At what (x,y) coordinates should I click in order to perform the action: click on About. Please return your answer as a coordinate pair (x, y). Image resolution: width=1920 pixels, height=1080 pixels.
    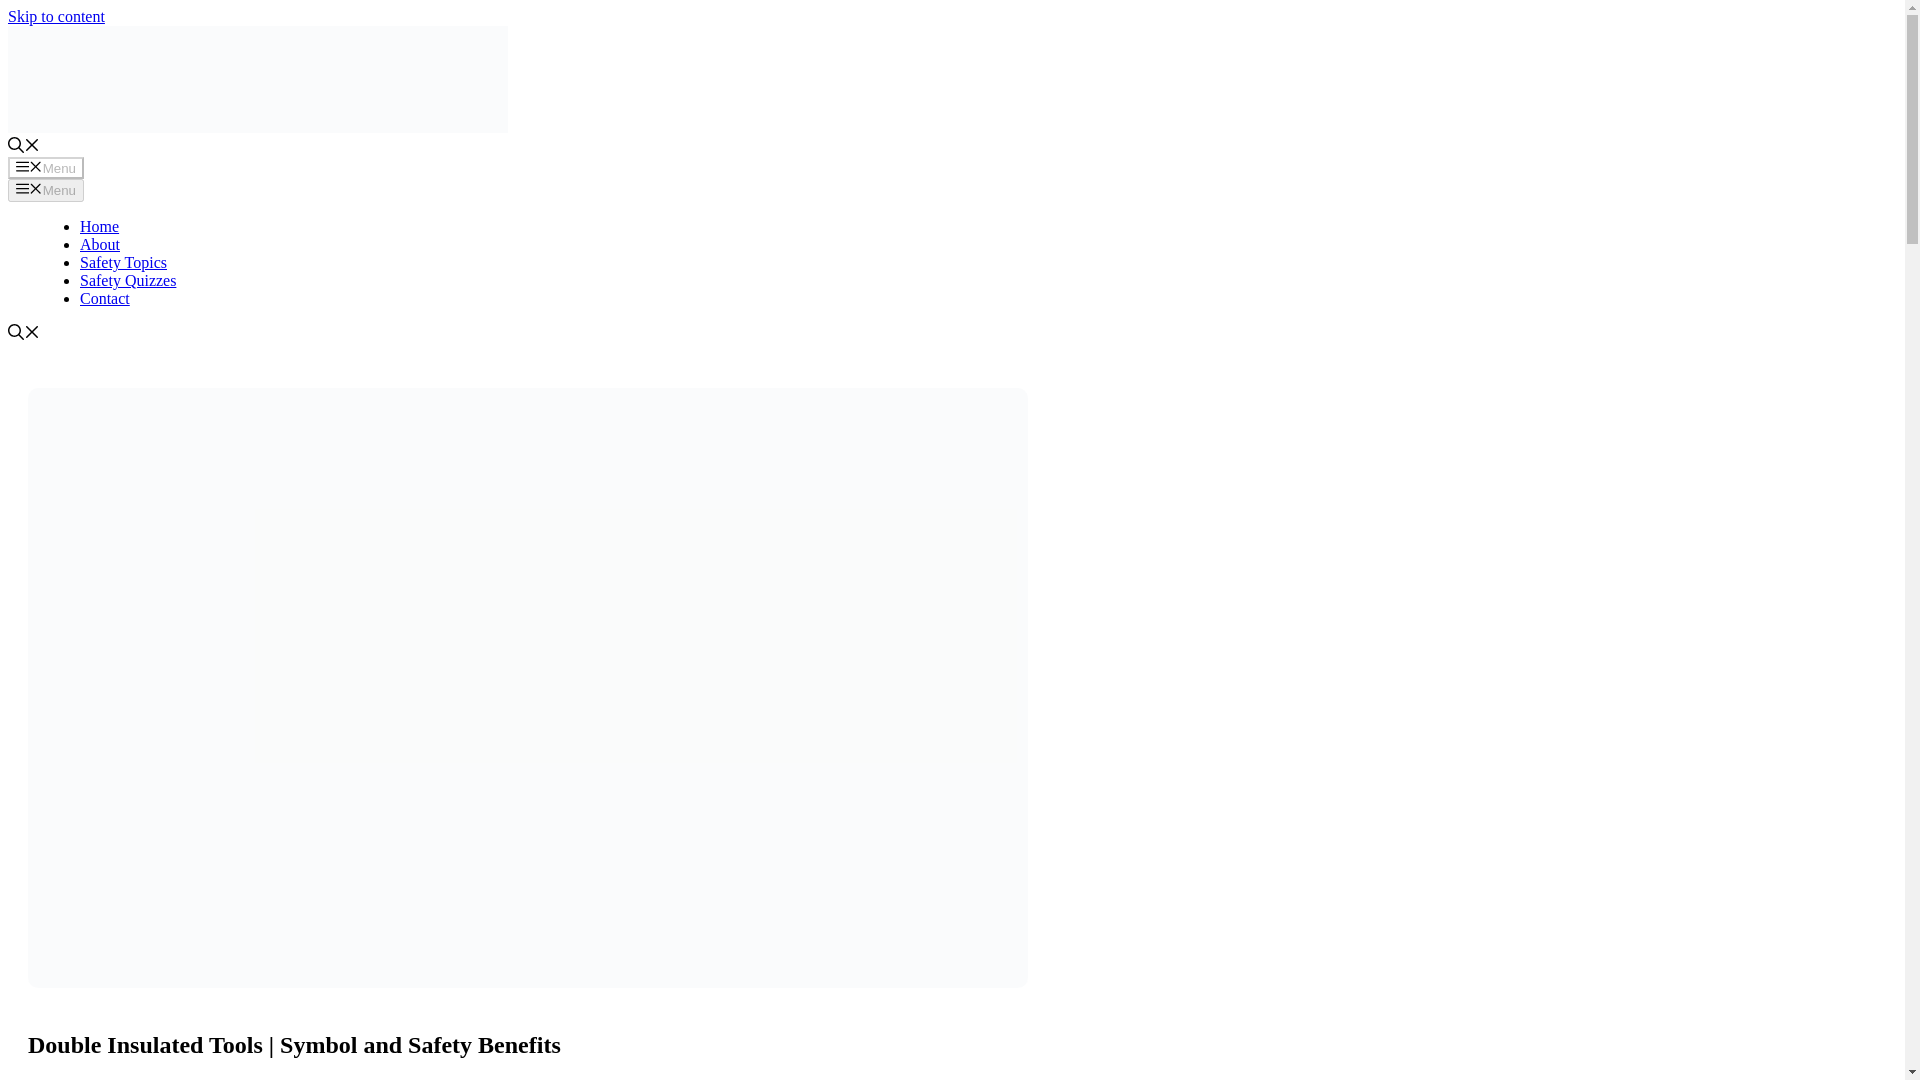
    Looking at the image, I should click on (100, 244).